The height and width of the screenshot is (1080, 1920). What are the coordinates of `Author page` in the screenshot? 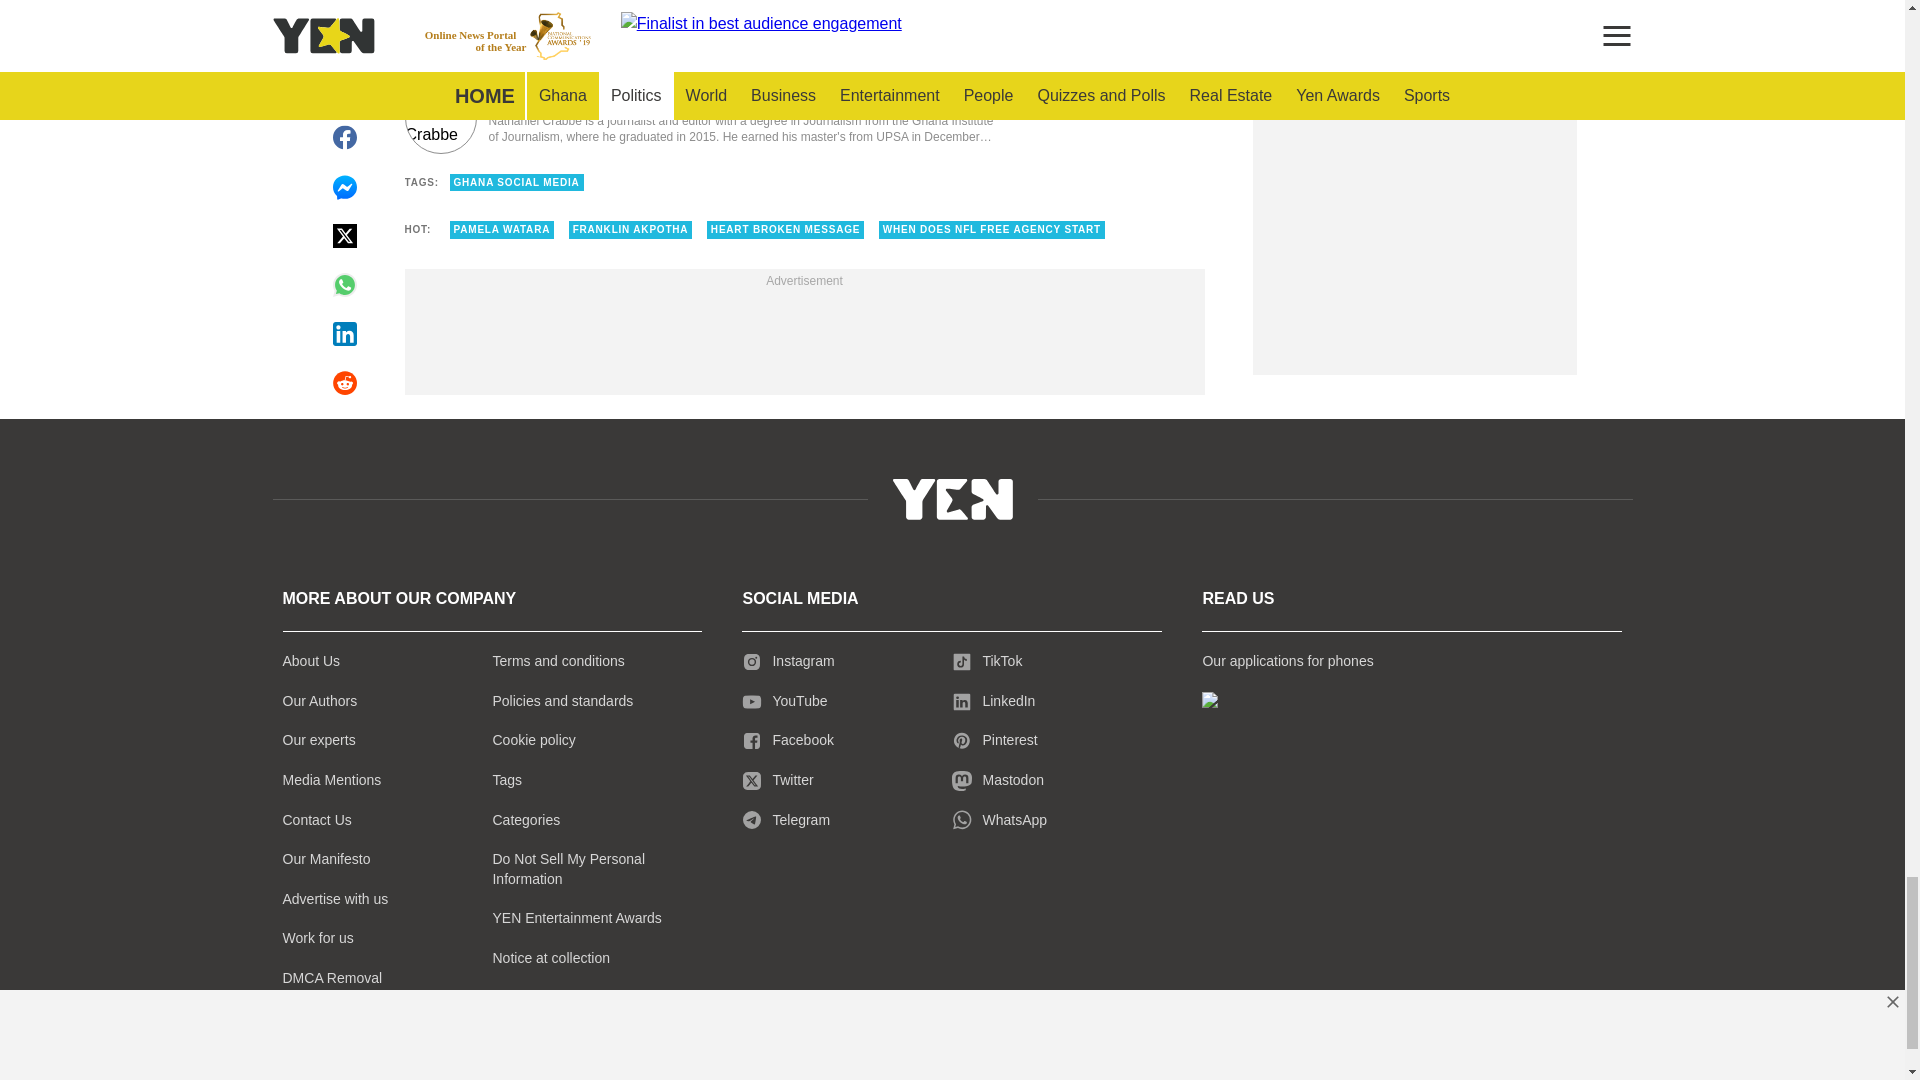 It's located at (704, 118).